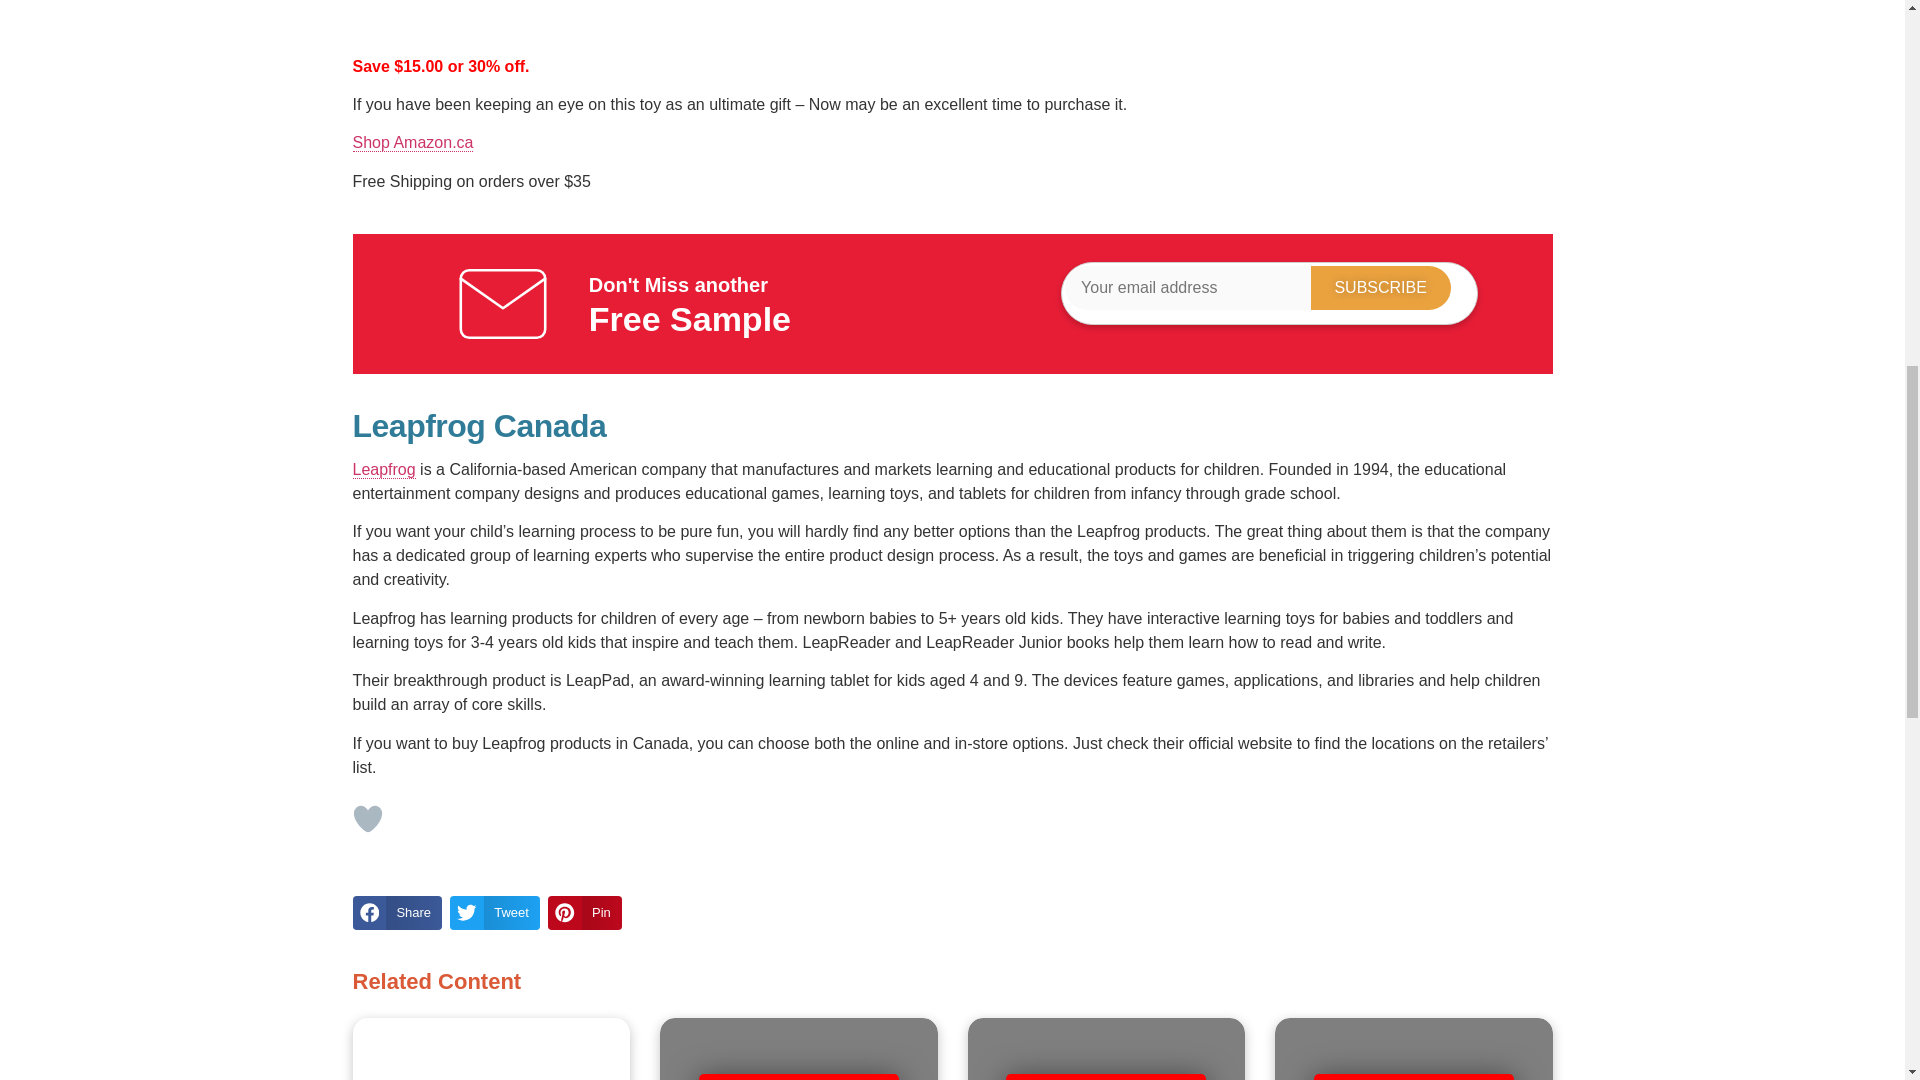 The height and width of the screenshot is (1080, 1920). I want to click on Advertisement, so click(951, 12).